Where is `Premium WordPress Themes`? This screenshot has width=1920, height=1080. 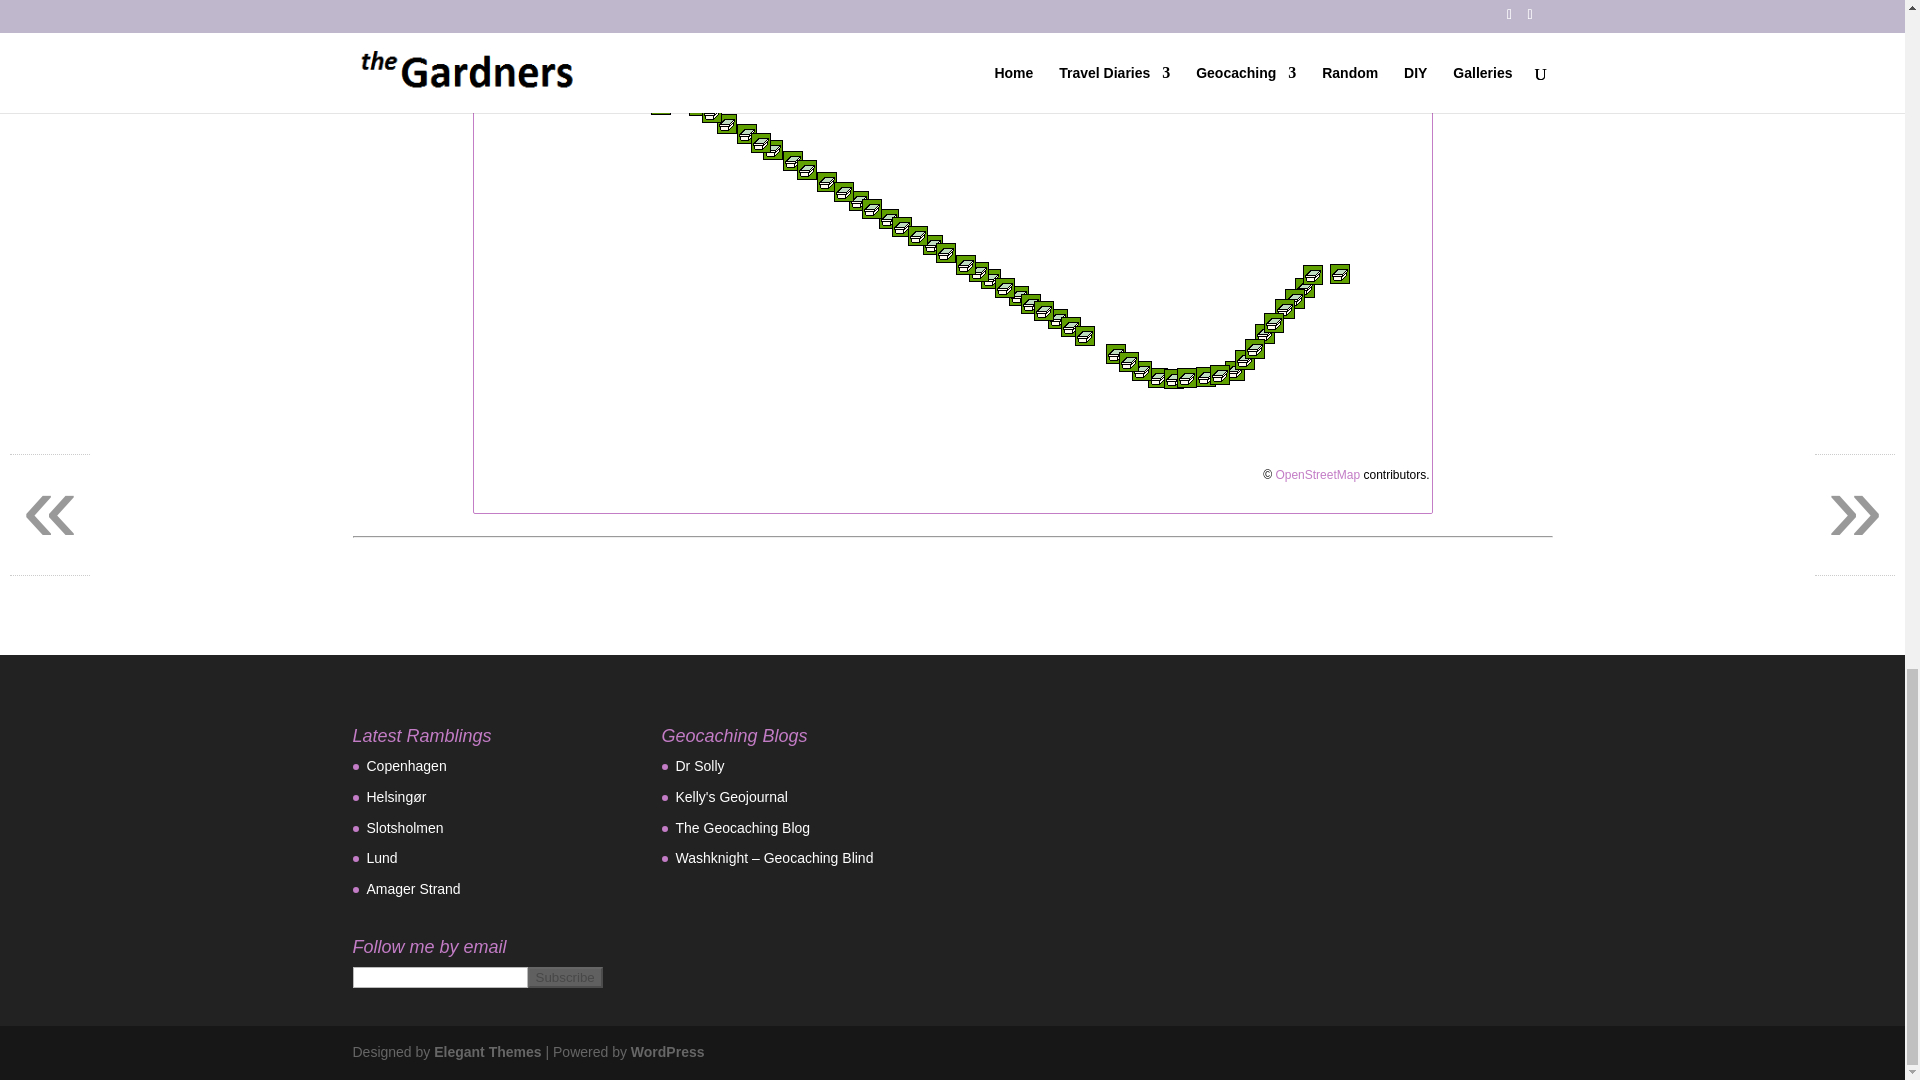 Premium WordPress Themes is located at coordinates (487, 1052).